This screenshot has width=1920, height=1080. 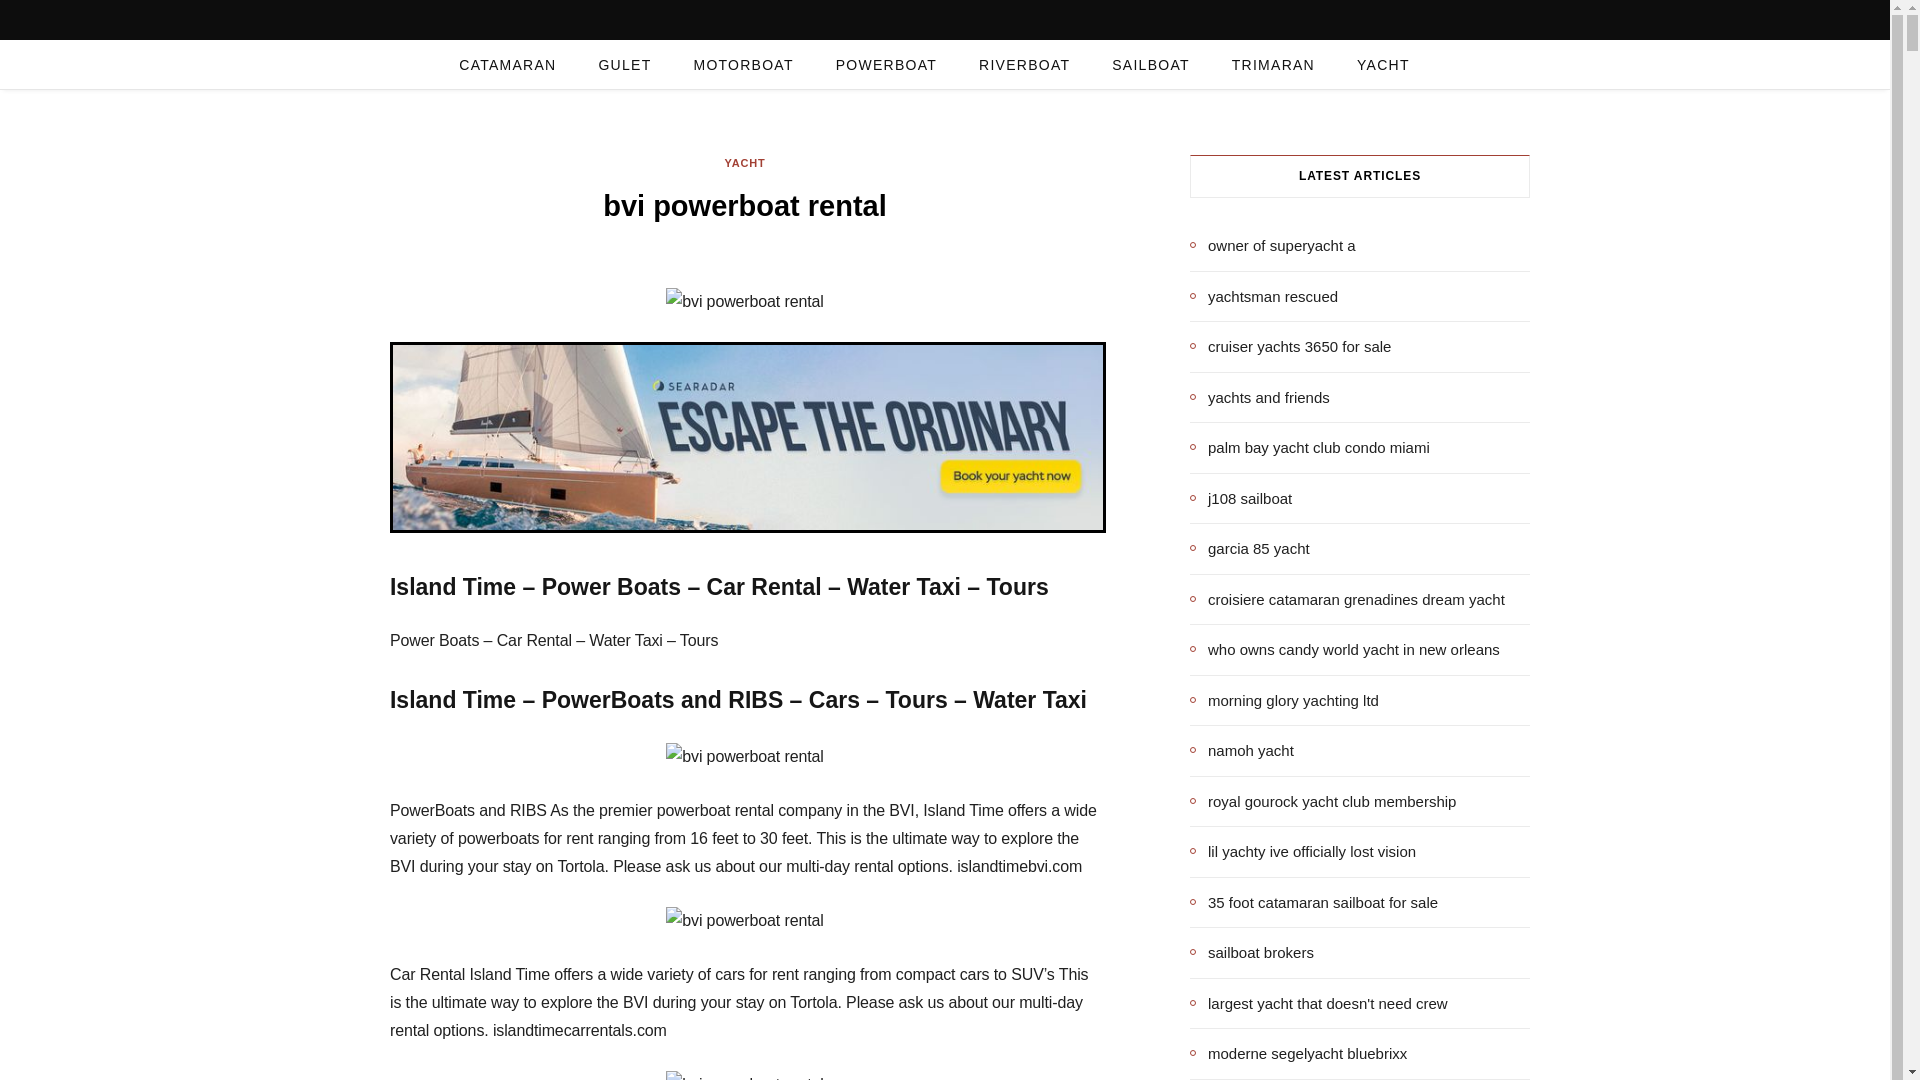 What do you see at coordinates (1310, 448) in the screenshot?
I see `palm bay yacht club condo miami` at bounding box center [1310, 448].